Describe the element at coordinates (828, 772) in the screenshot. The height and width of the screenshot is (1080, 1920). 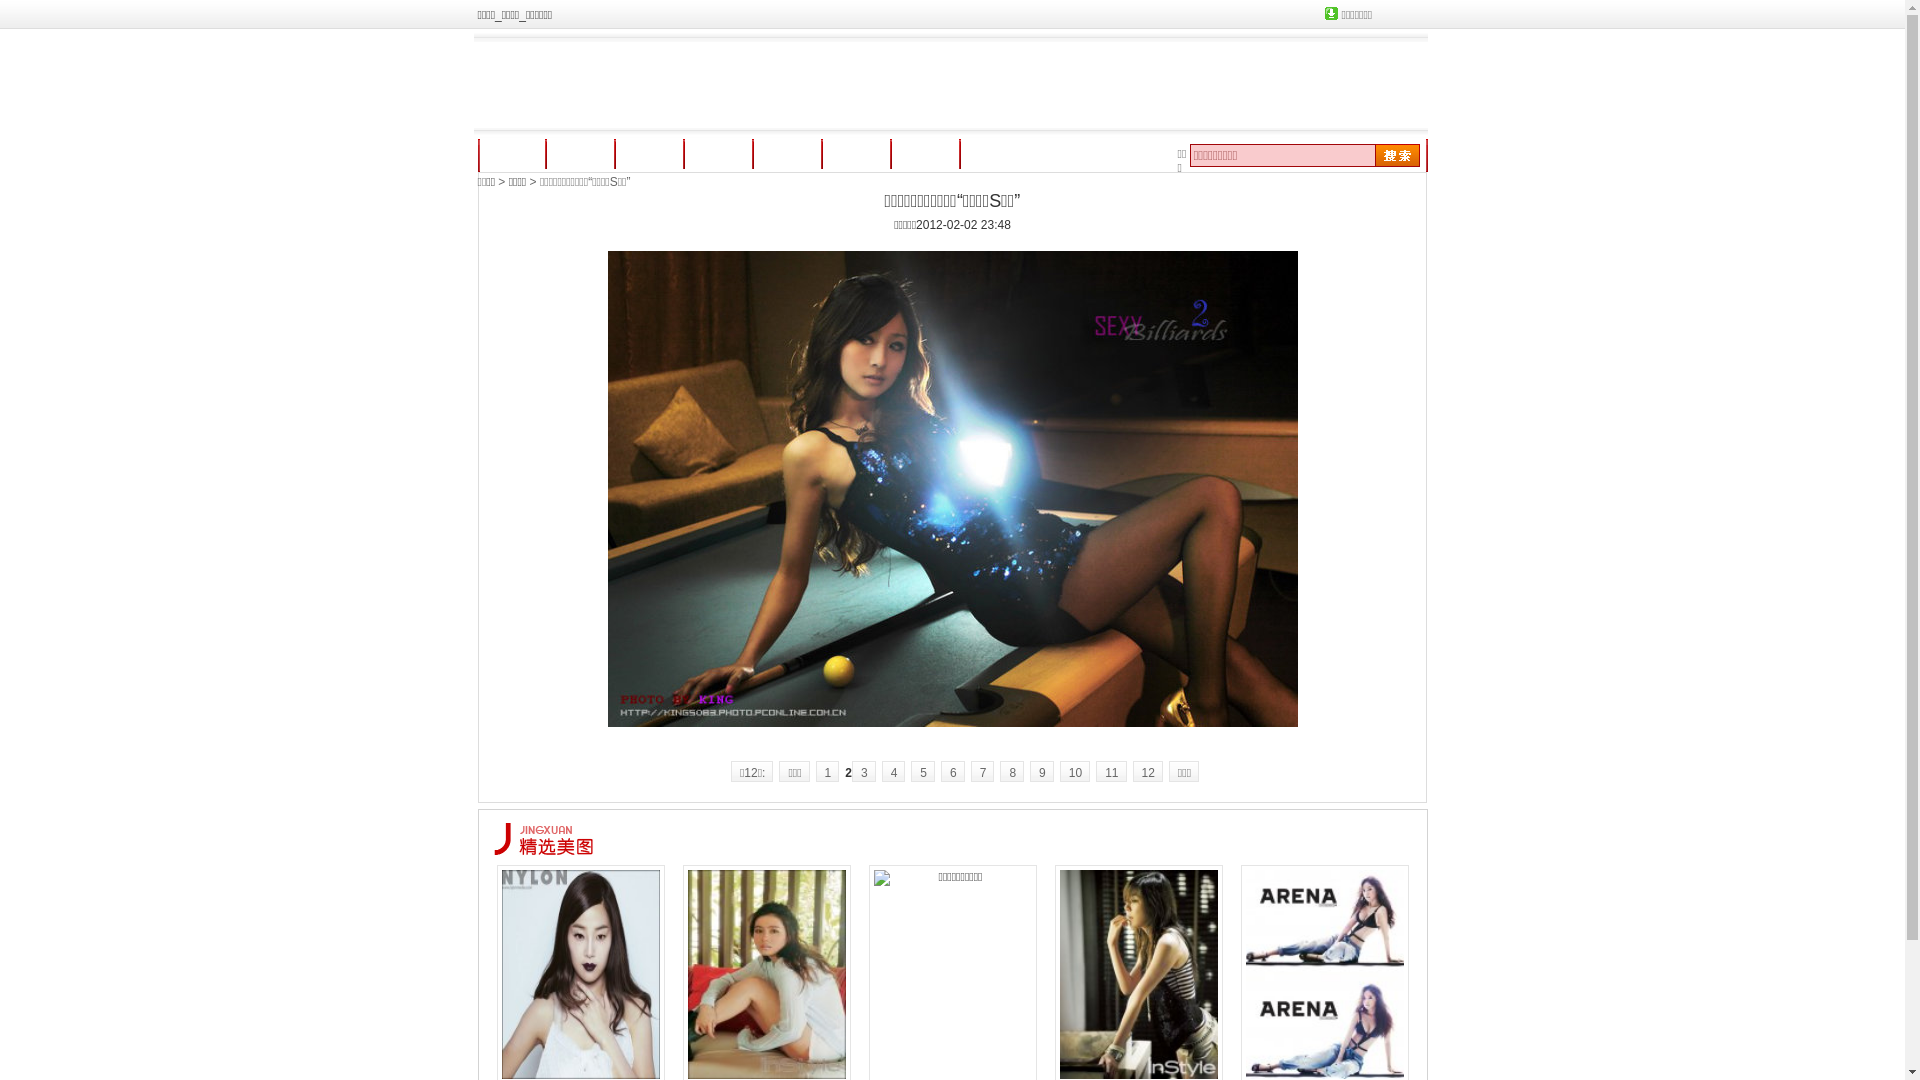
I see `1` at that location.